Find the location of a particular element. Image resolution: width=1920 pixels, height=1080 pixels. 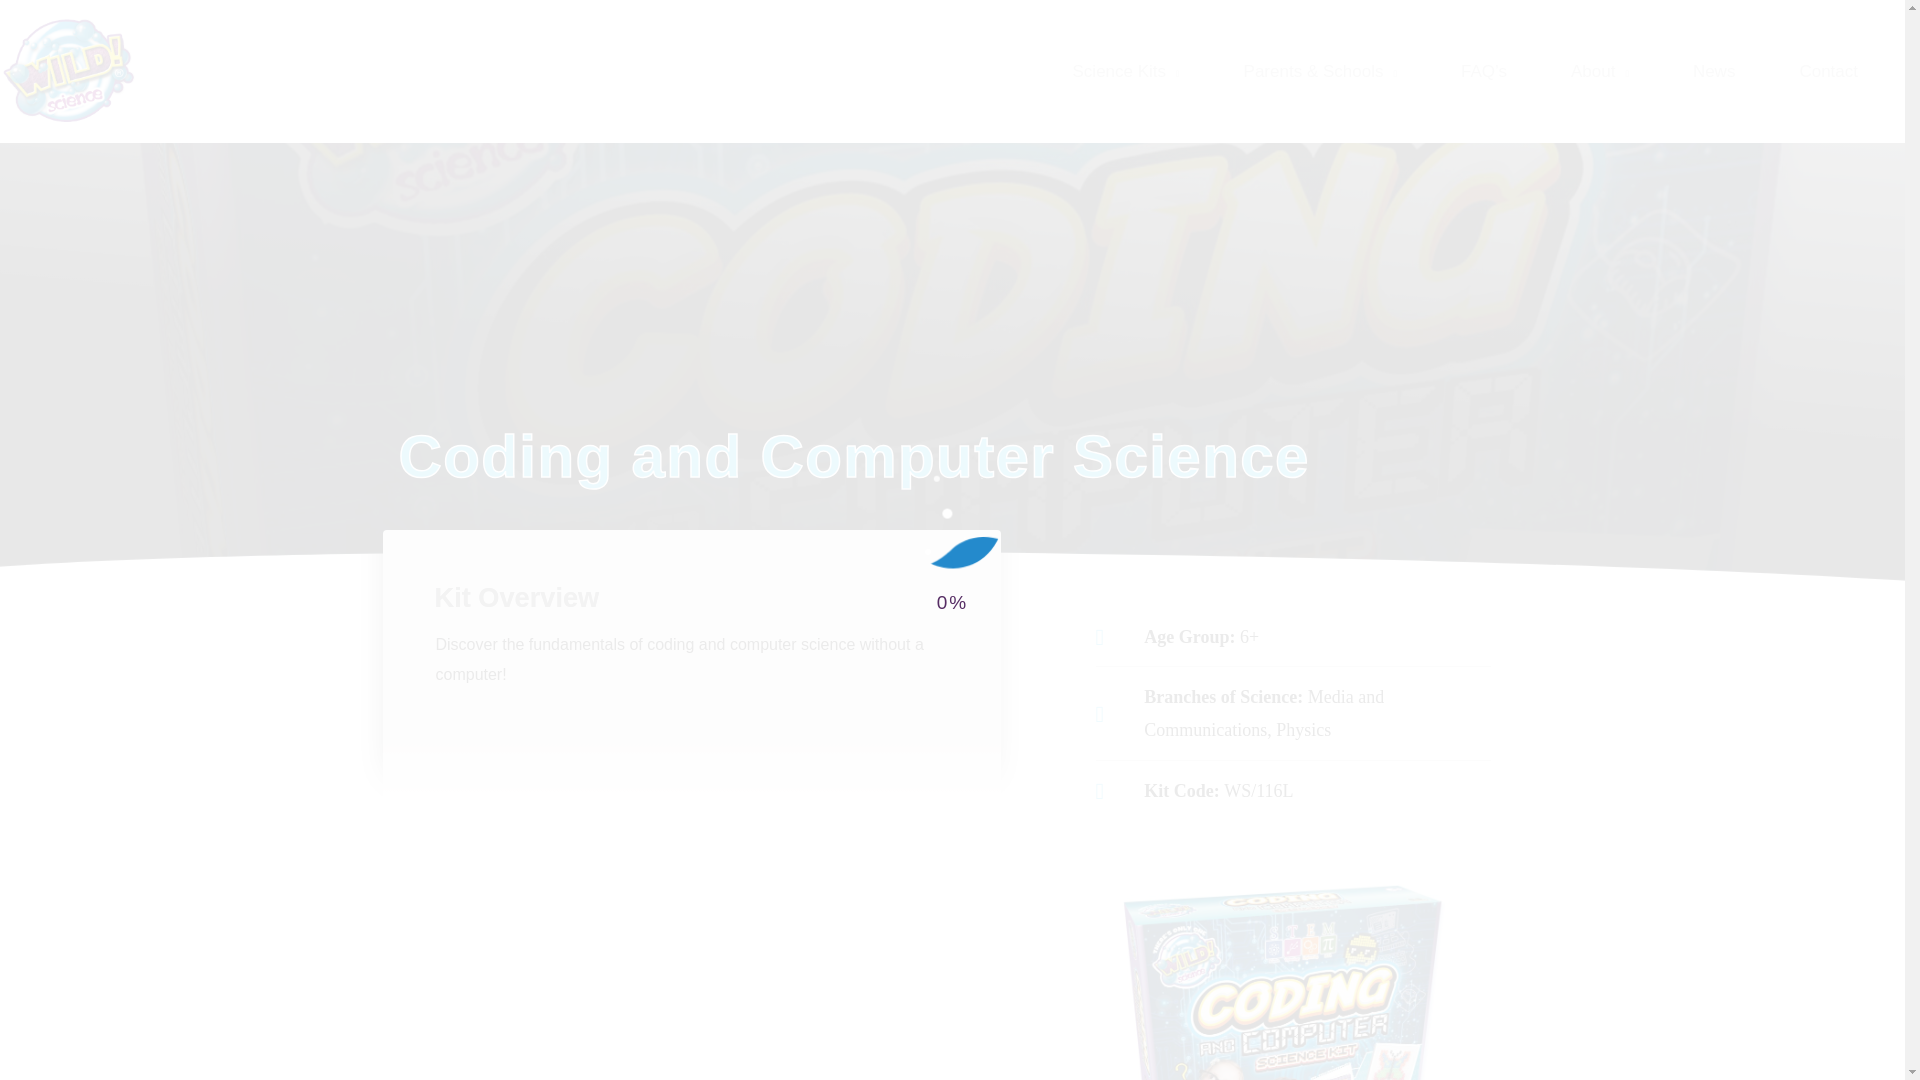

About is located at coordinates (1614, 71).